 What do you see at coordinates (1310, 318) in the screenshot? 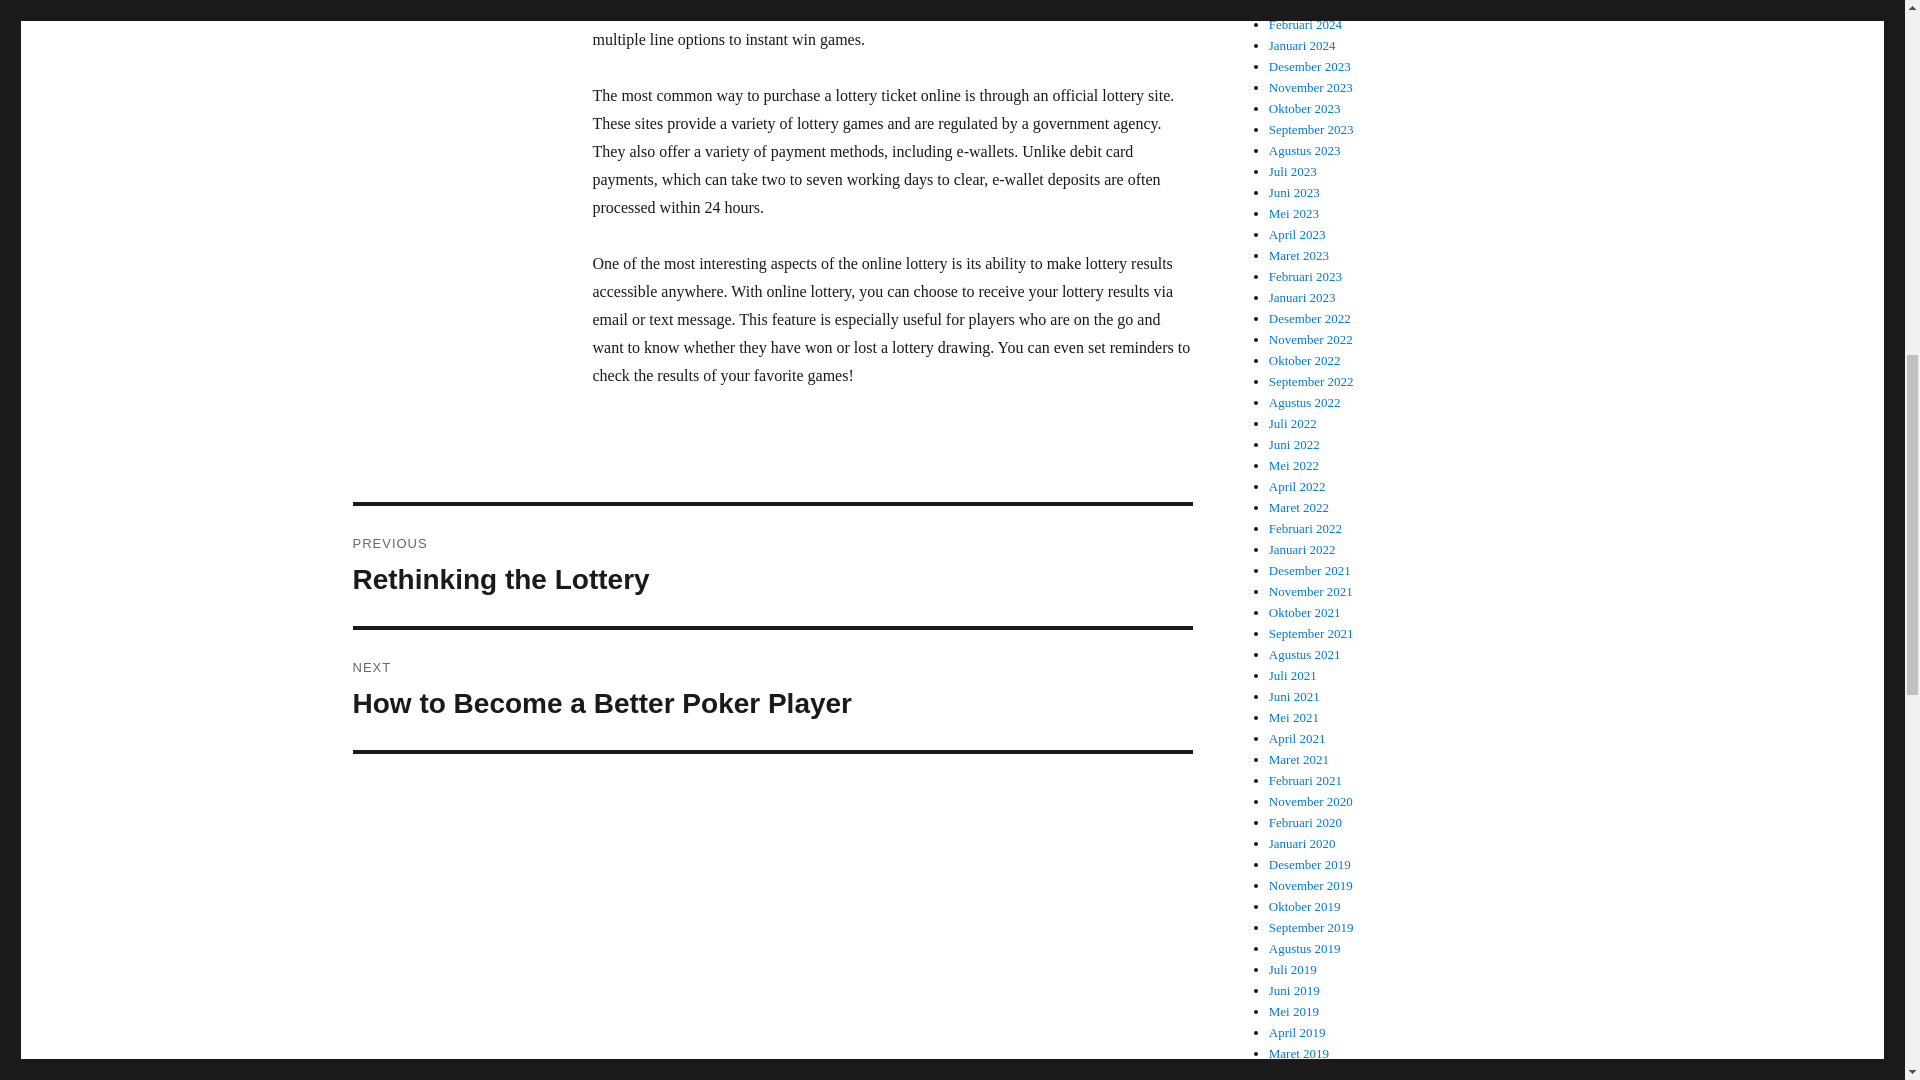
I see `Oktober 2023` at bounding box center [1310, 318].